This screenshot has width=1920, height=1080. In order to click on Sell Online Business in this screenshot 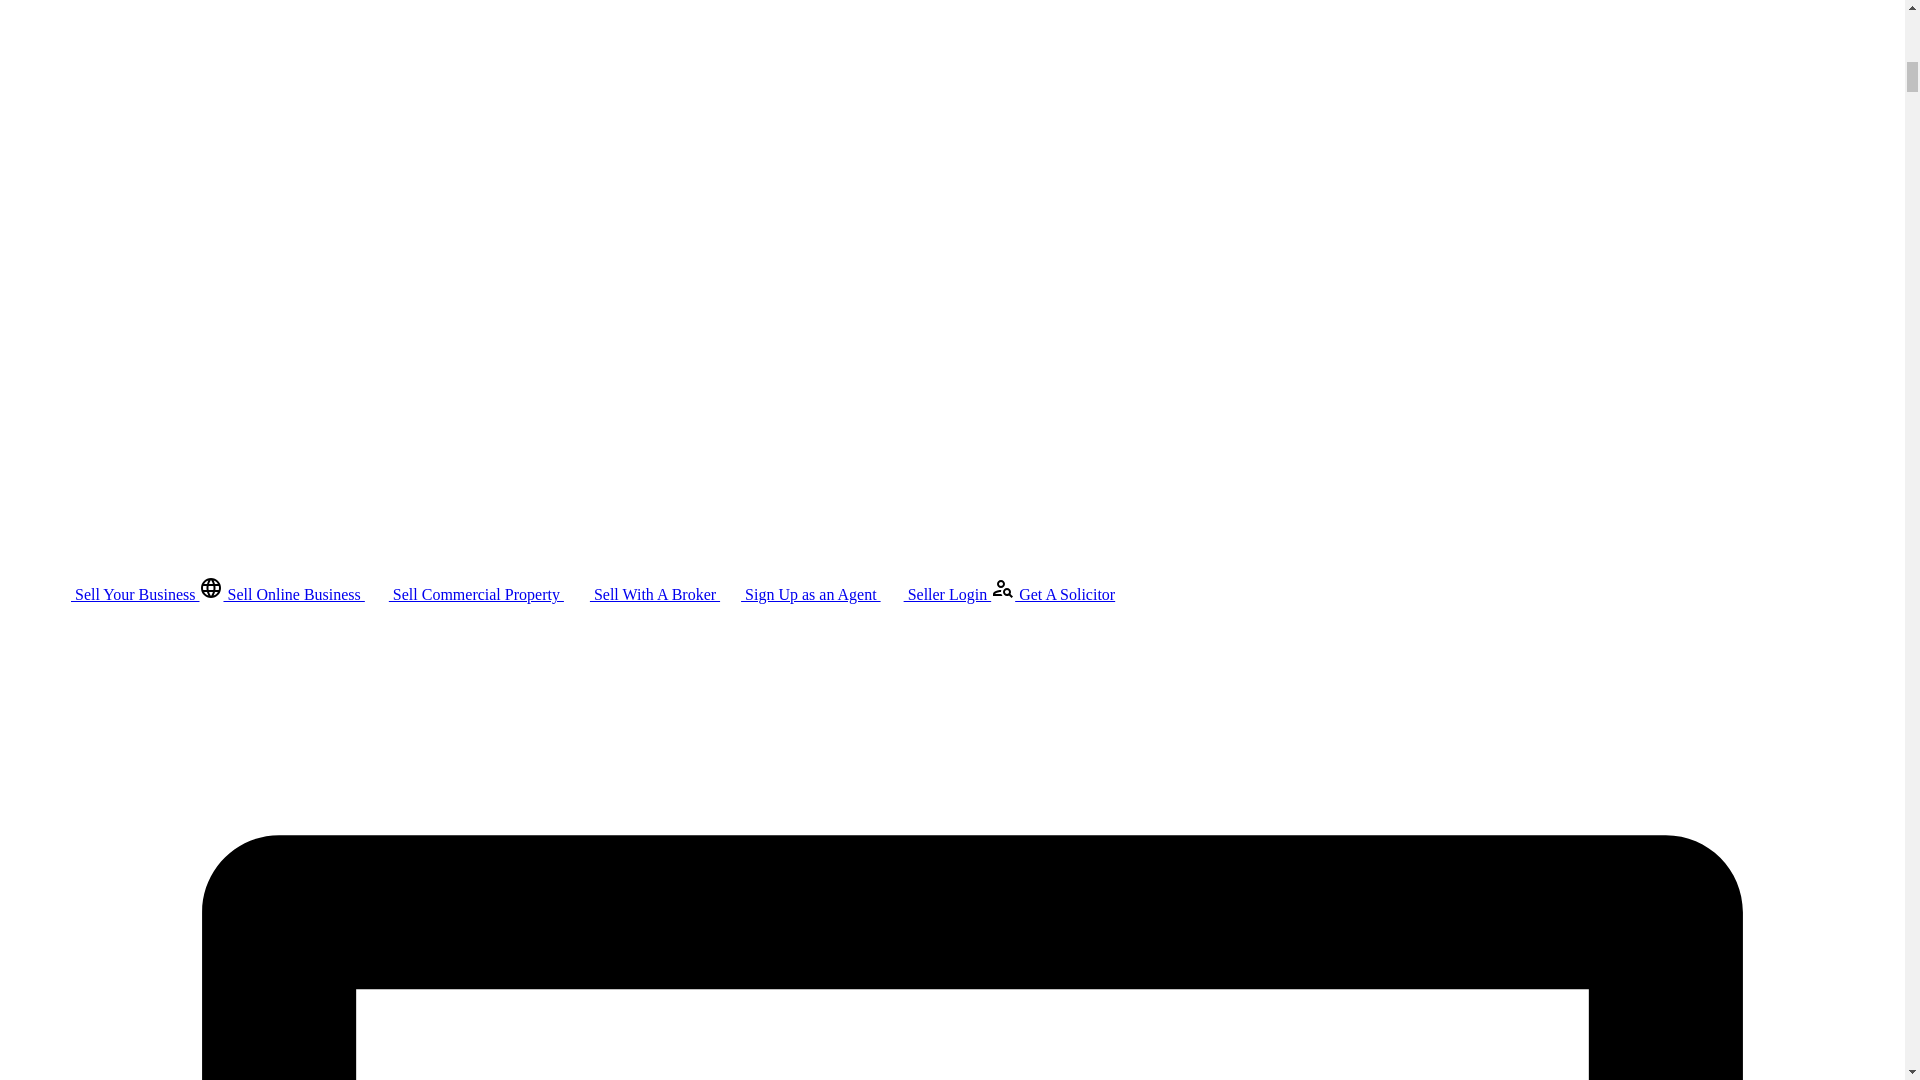, I will do `click(282, 594)`.